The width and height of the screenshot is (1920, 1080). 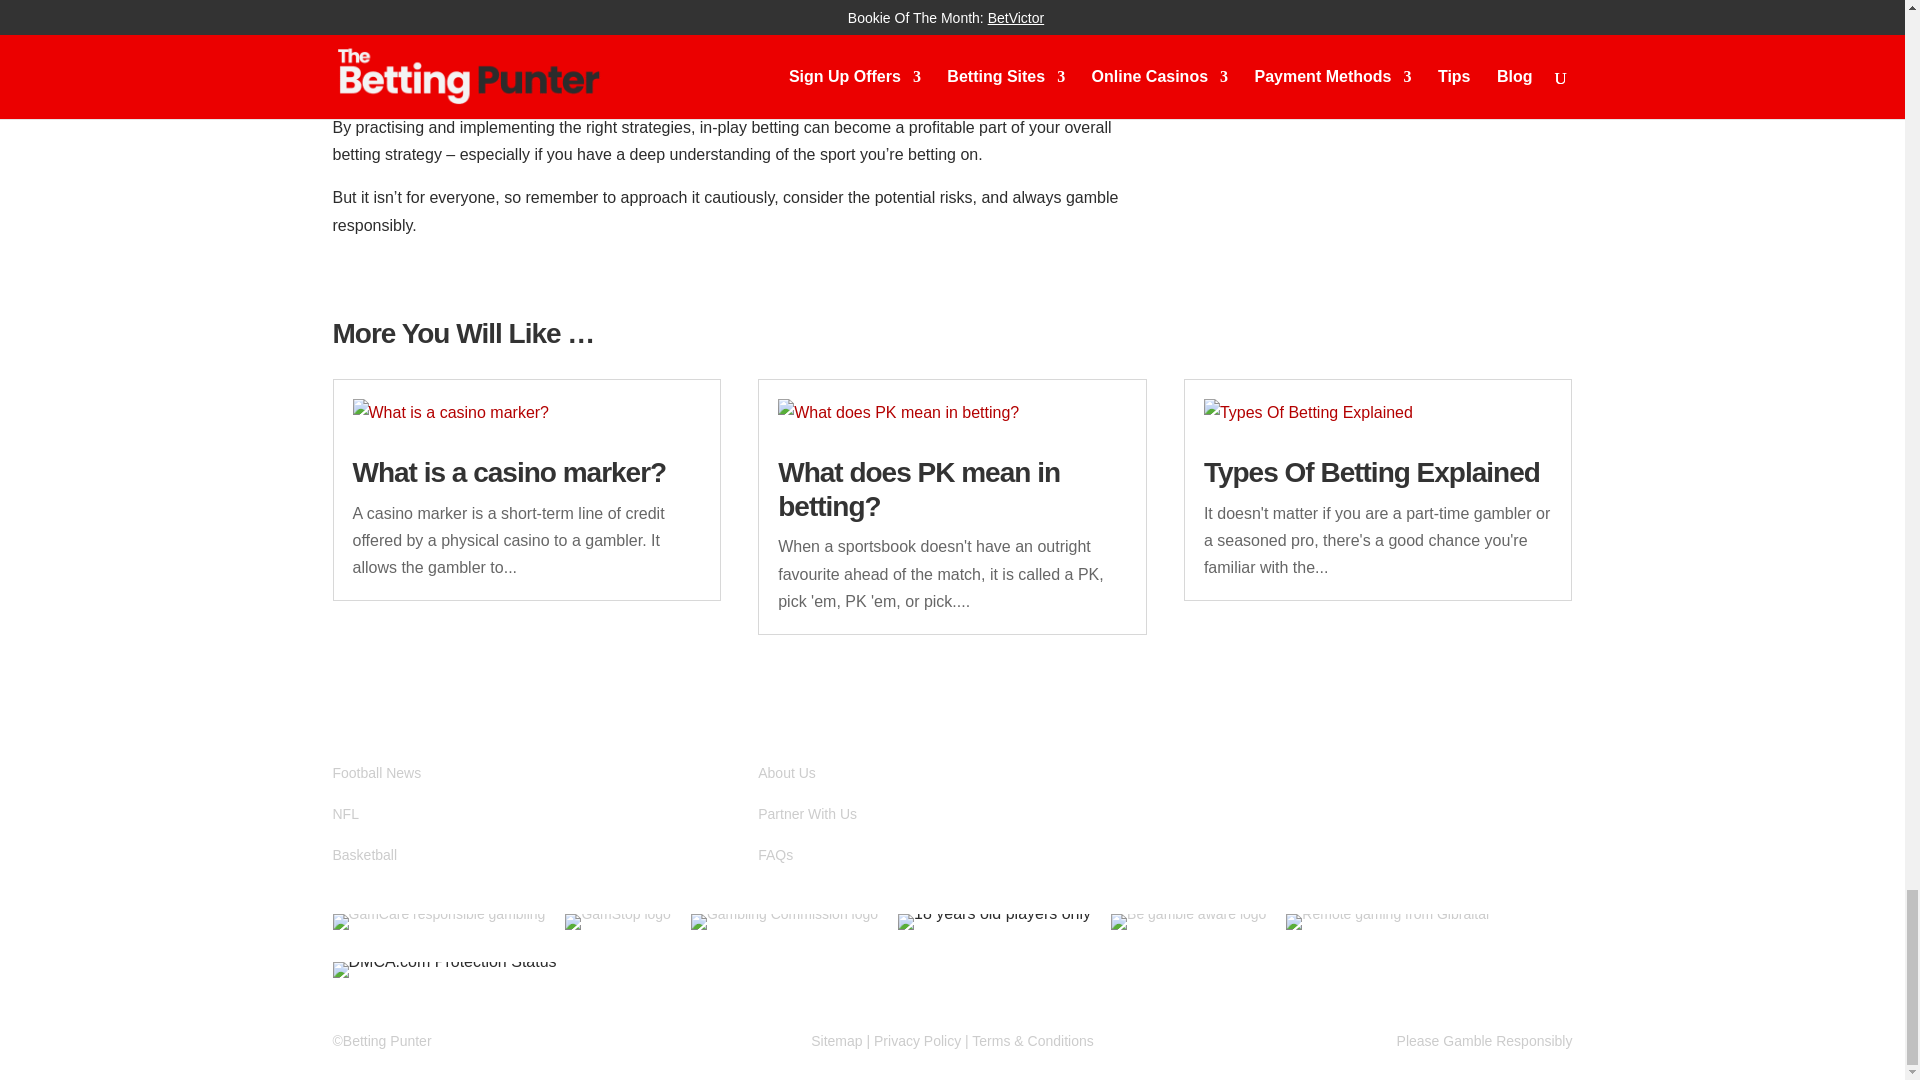 What do you see at coordinates (784, 921) in the screenshot?
I see `Visit the gambling commission for rules` at bounding box center [784, 921].